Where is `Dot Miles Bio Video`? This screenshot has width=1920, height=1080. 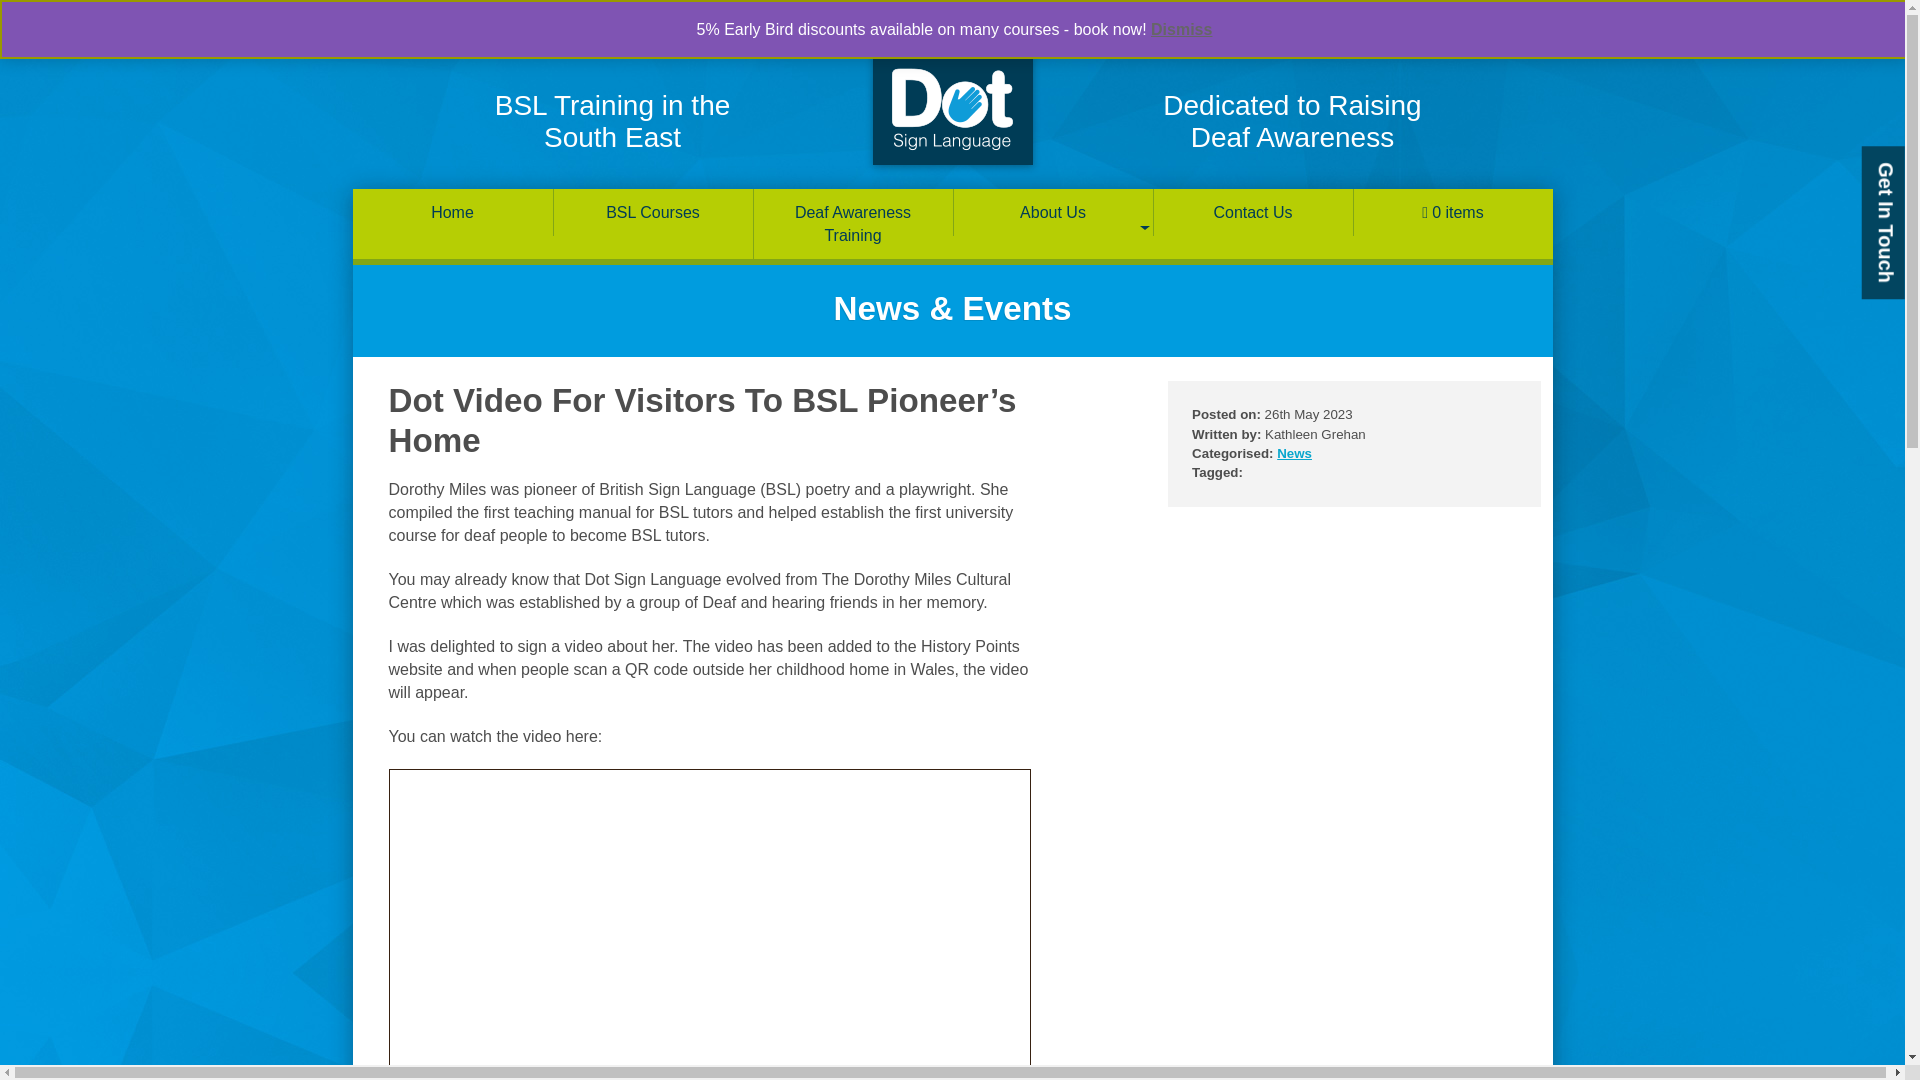
Dot Miles Bio Video is located at coordinates (708, 925).